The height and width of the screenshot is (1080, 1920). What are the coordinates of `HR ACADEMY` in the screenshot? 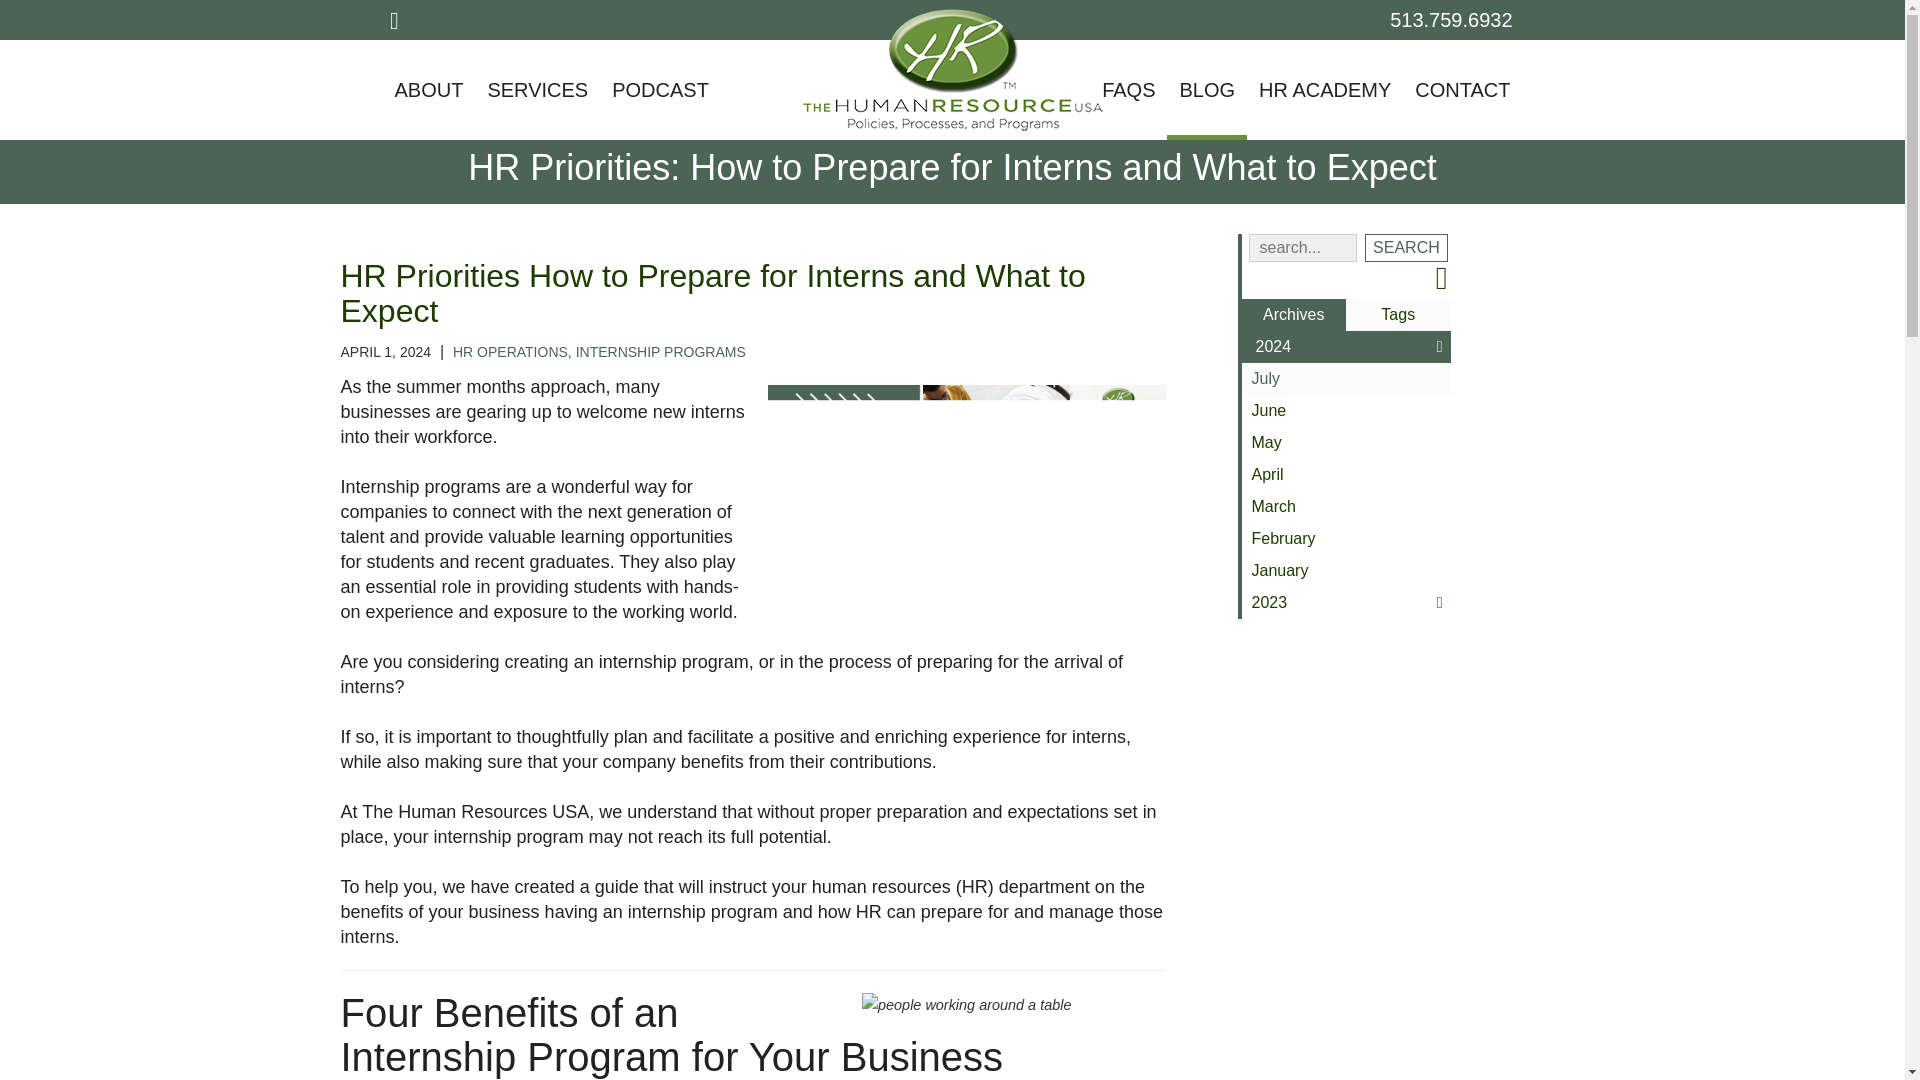 It's located at (1324, 90).